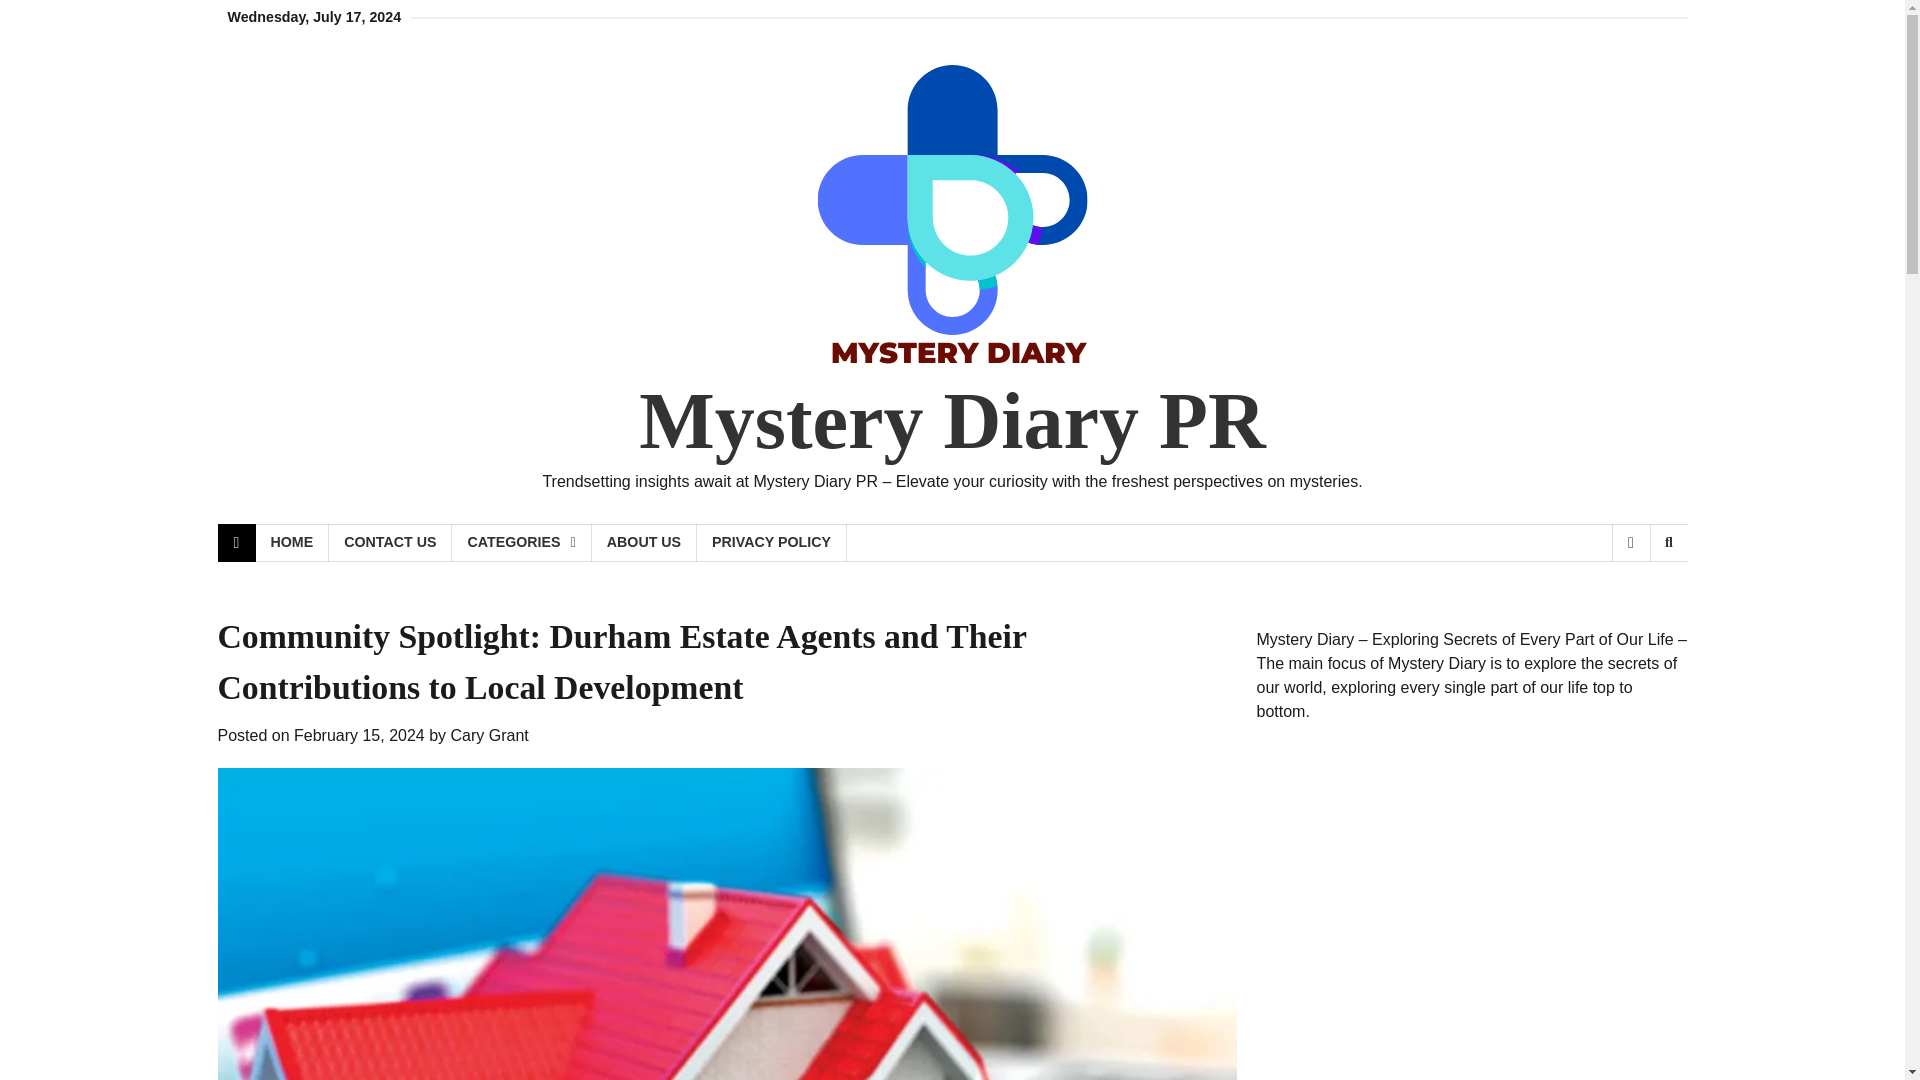 The width and height of the screenshot is (1920, 1080). Describe the element at coordinates (644, 542) in the screenshot. I see `ABOUT US` at that location.